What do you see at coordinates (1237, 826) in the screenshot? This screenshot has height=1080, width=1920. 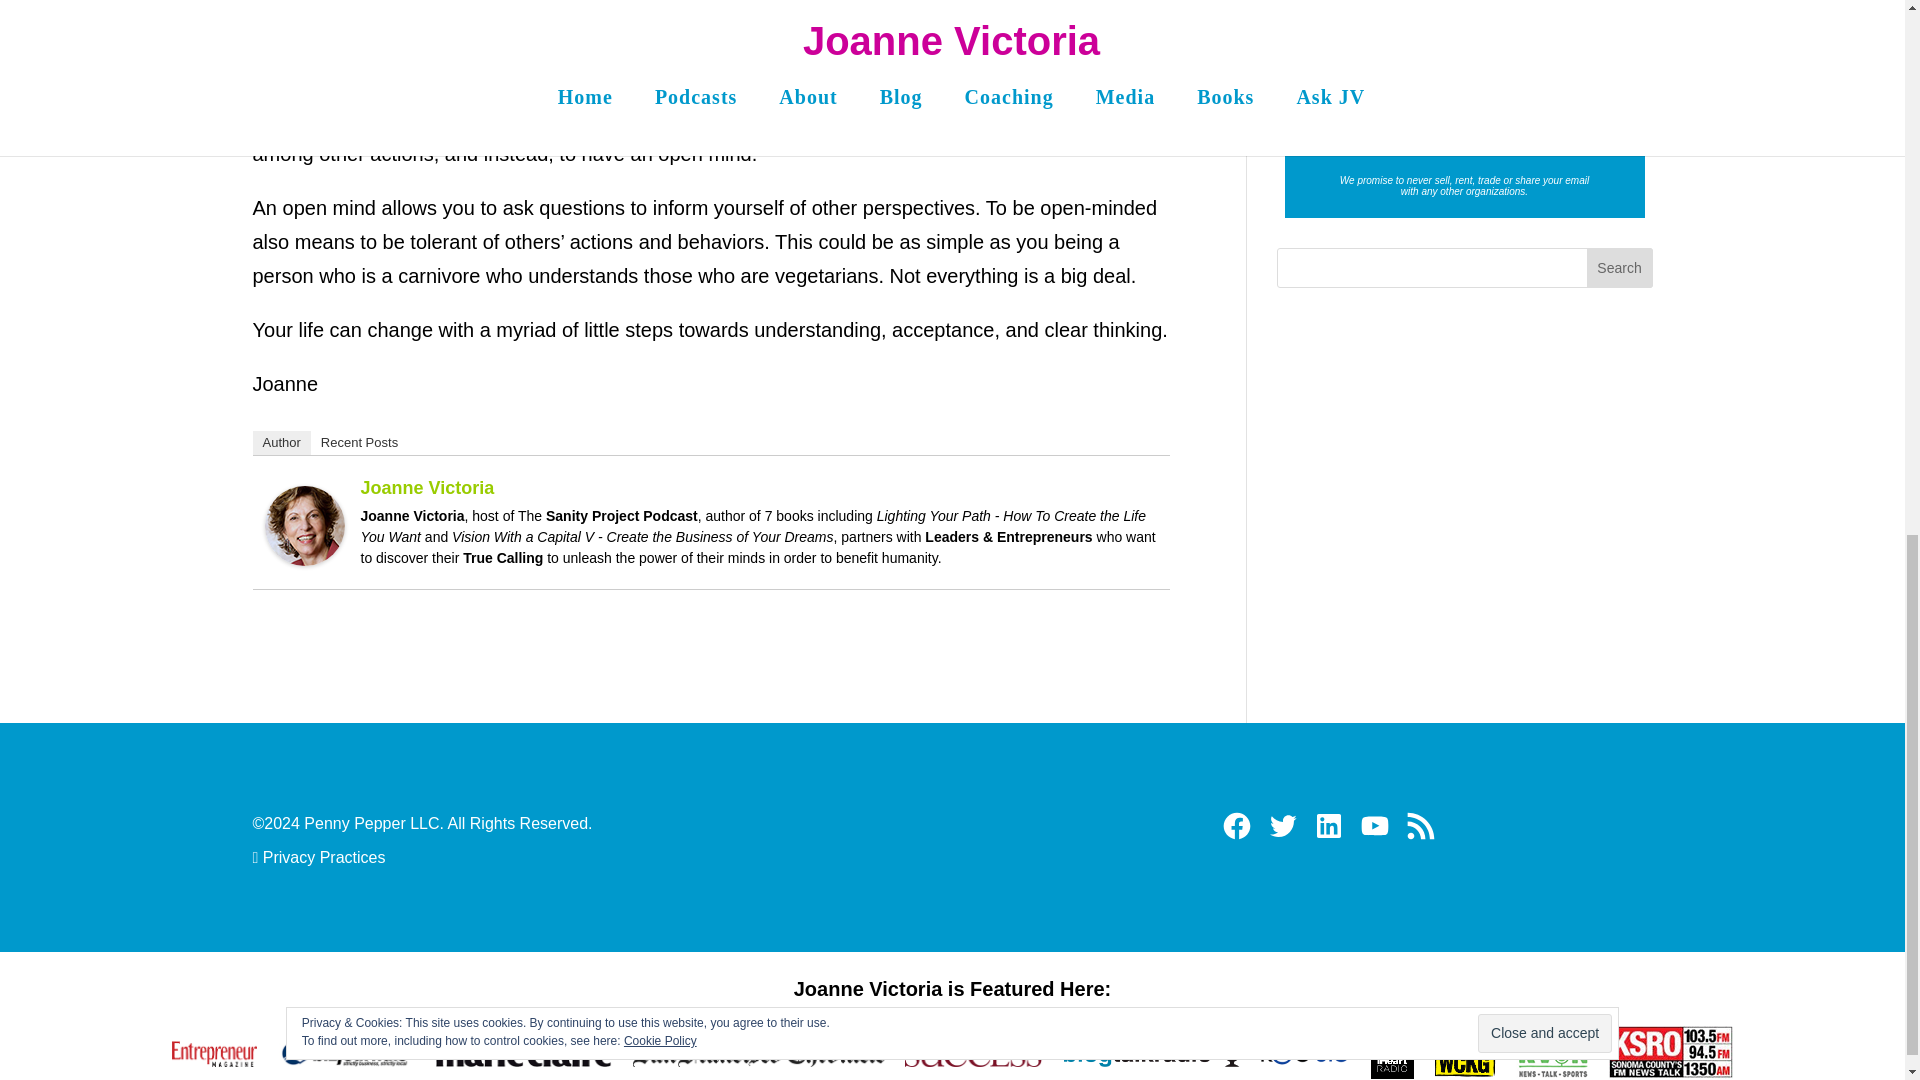 I see `Facebook` at bounding box center [1237, 826].